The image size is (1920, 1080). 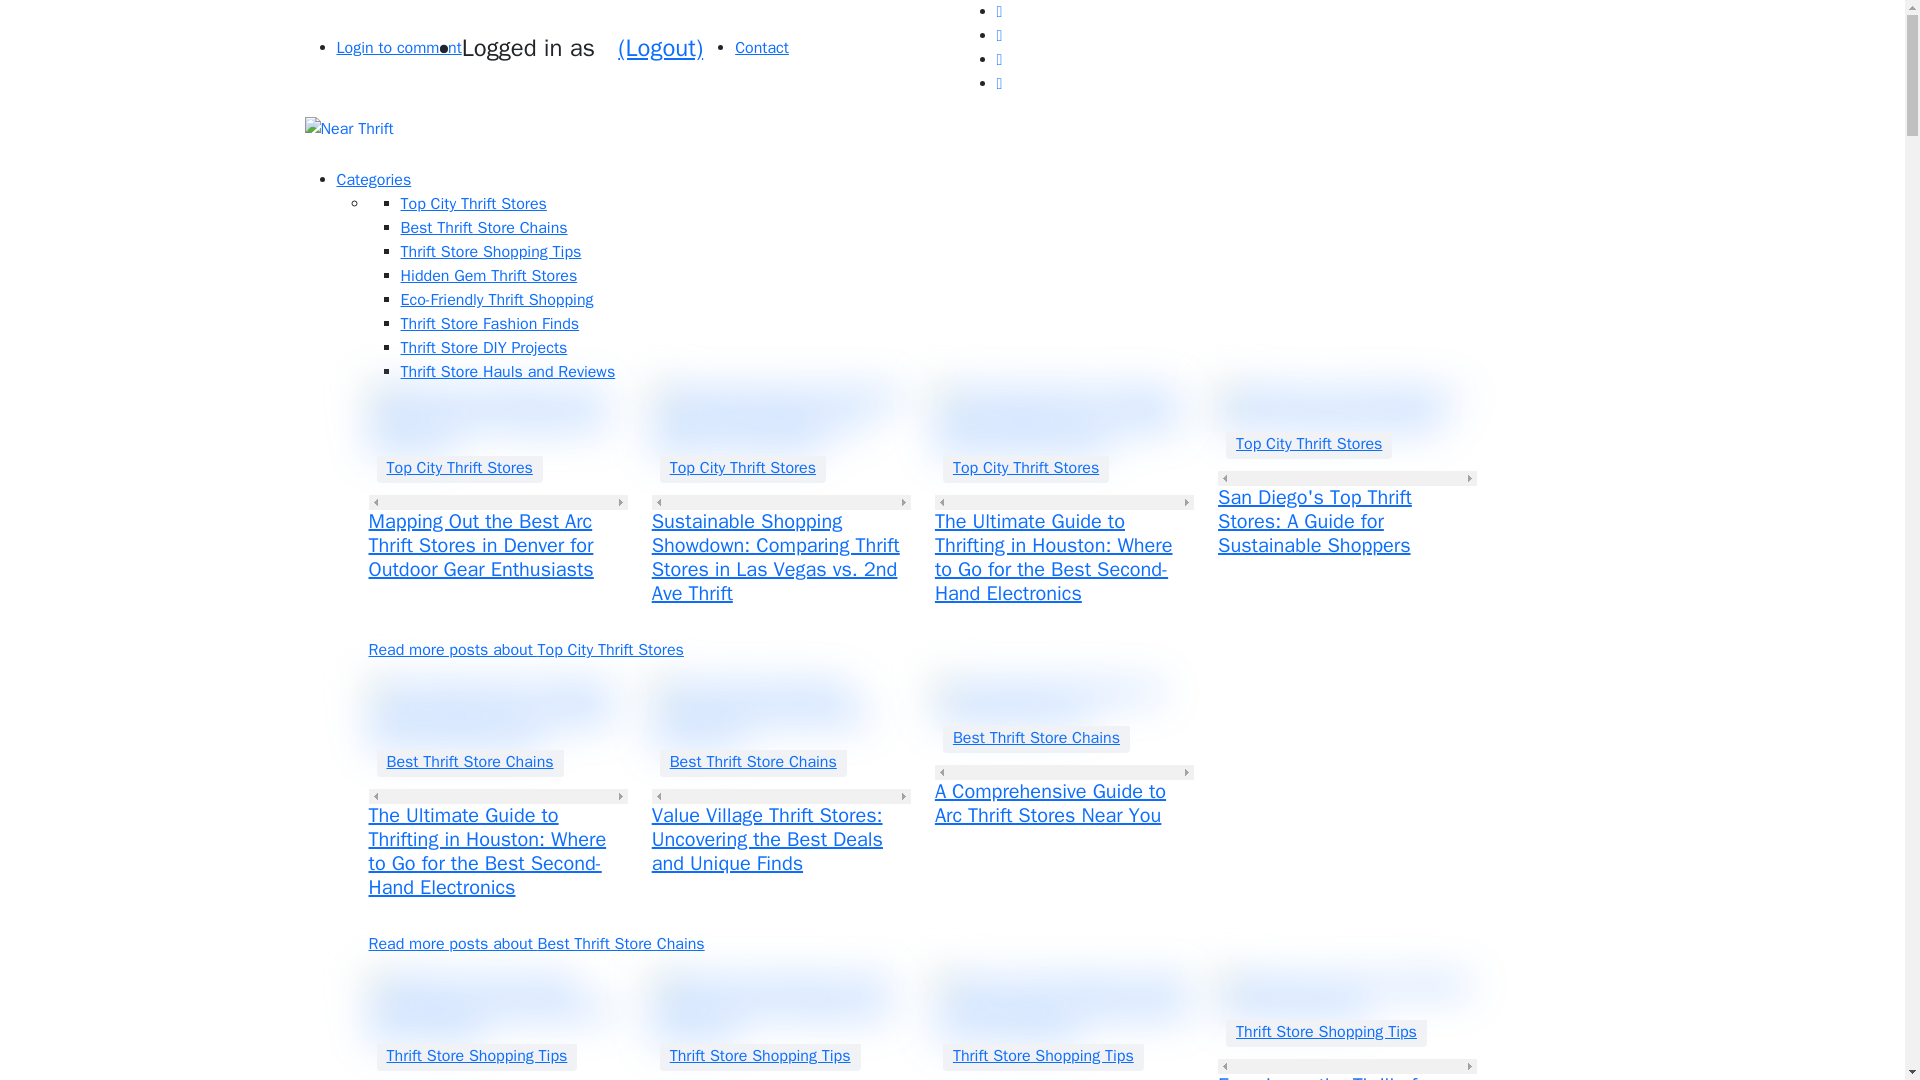 I want to click on Thrift Store Shopping Tips, so click(x=490, y=252).